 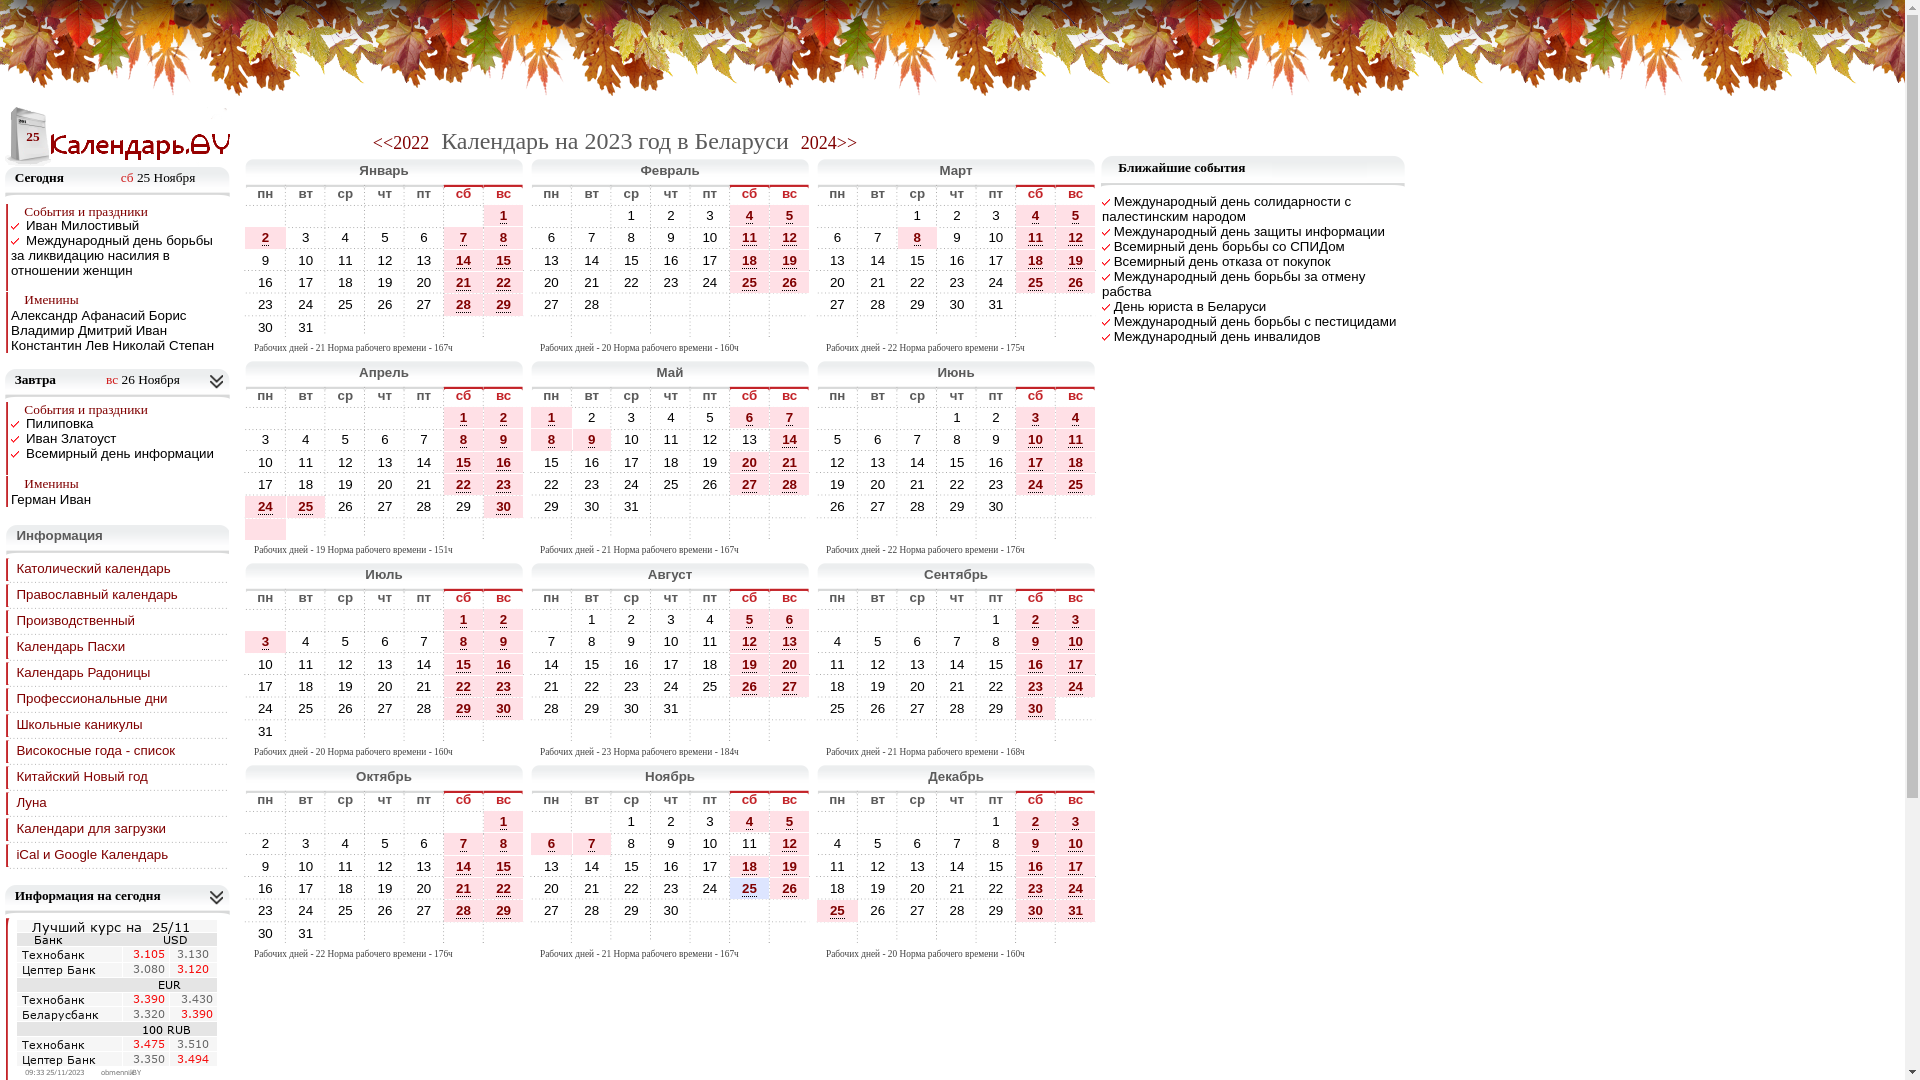 What do you see at coordinates (878, 439) in the screenshot?
I see `6` at bounding box center [878, 439].